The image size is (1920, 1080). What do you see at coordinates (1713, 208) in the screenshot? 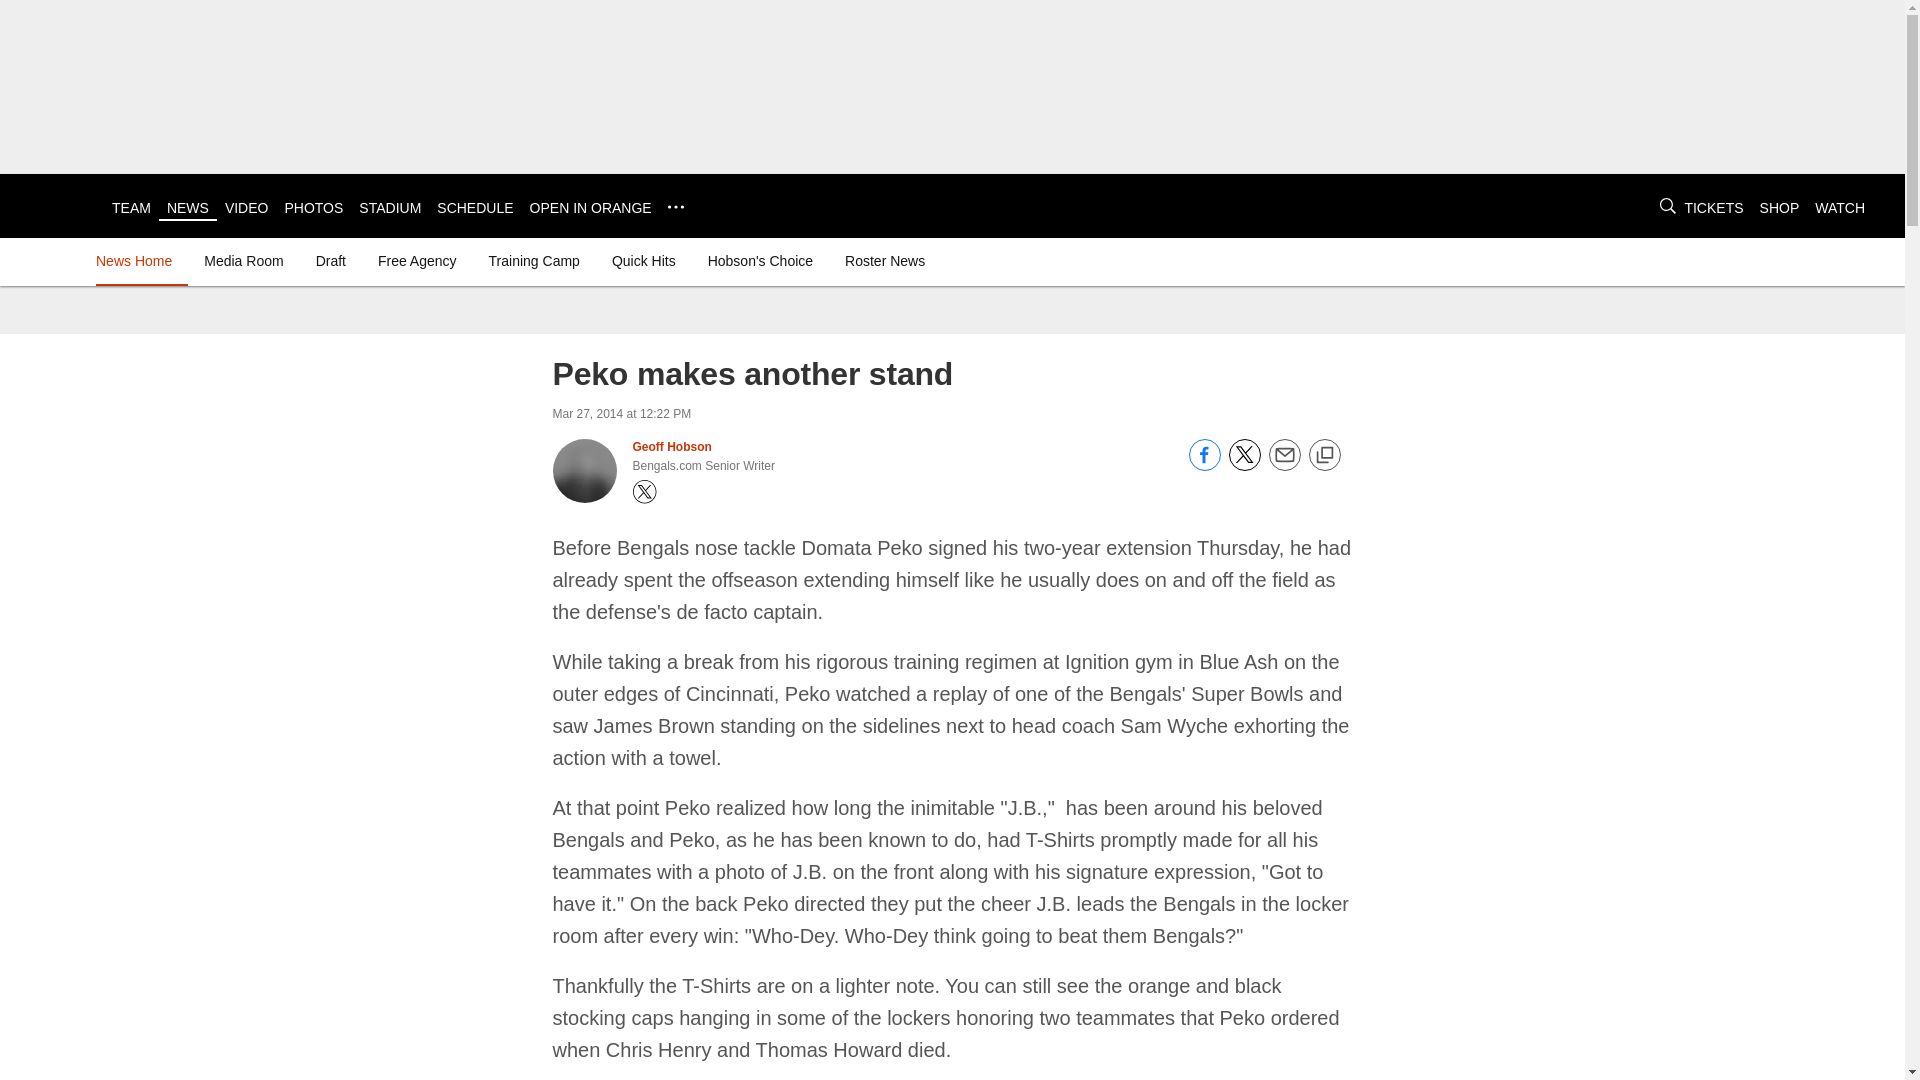
I see `TICKETS` at bounding box center [1713, 208].